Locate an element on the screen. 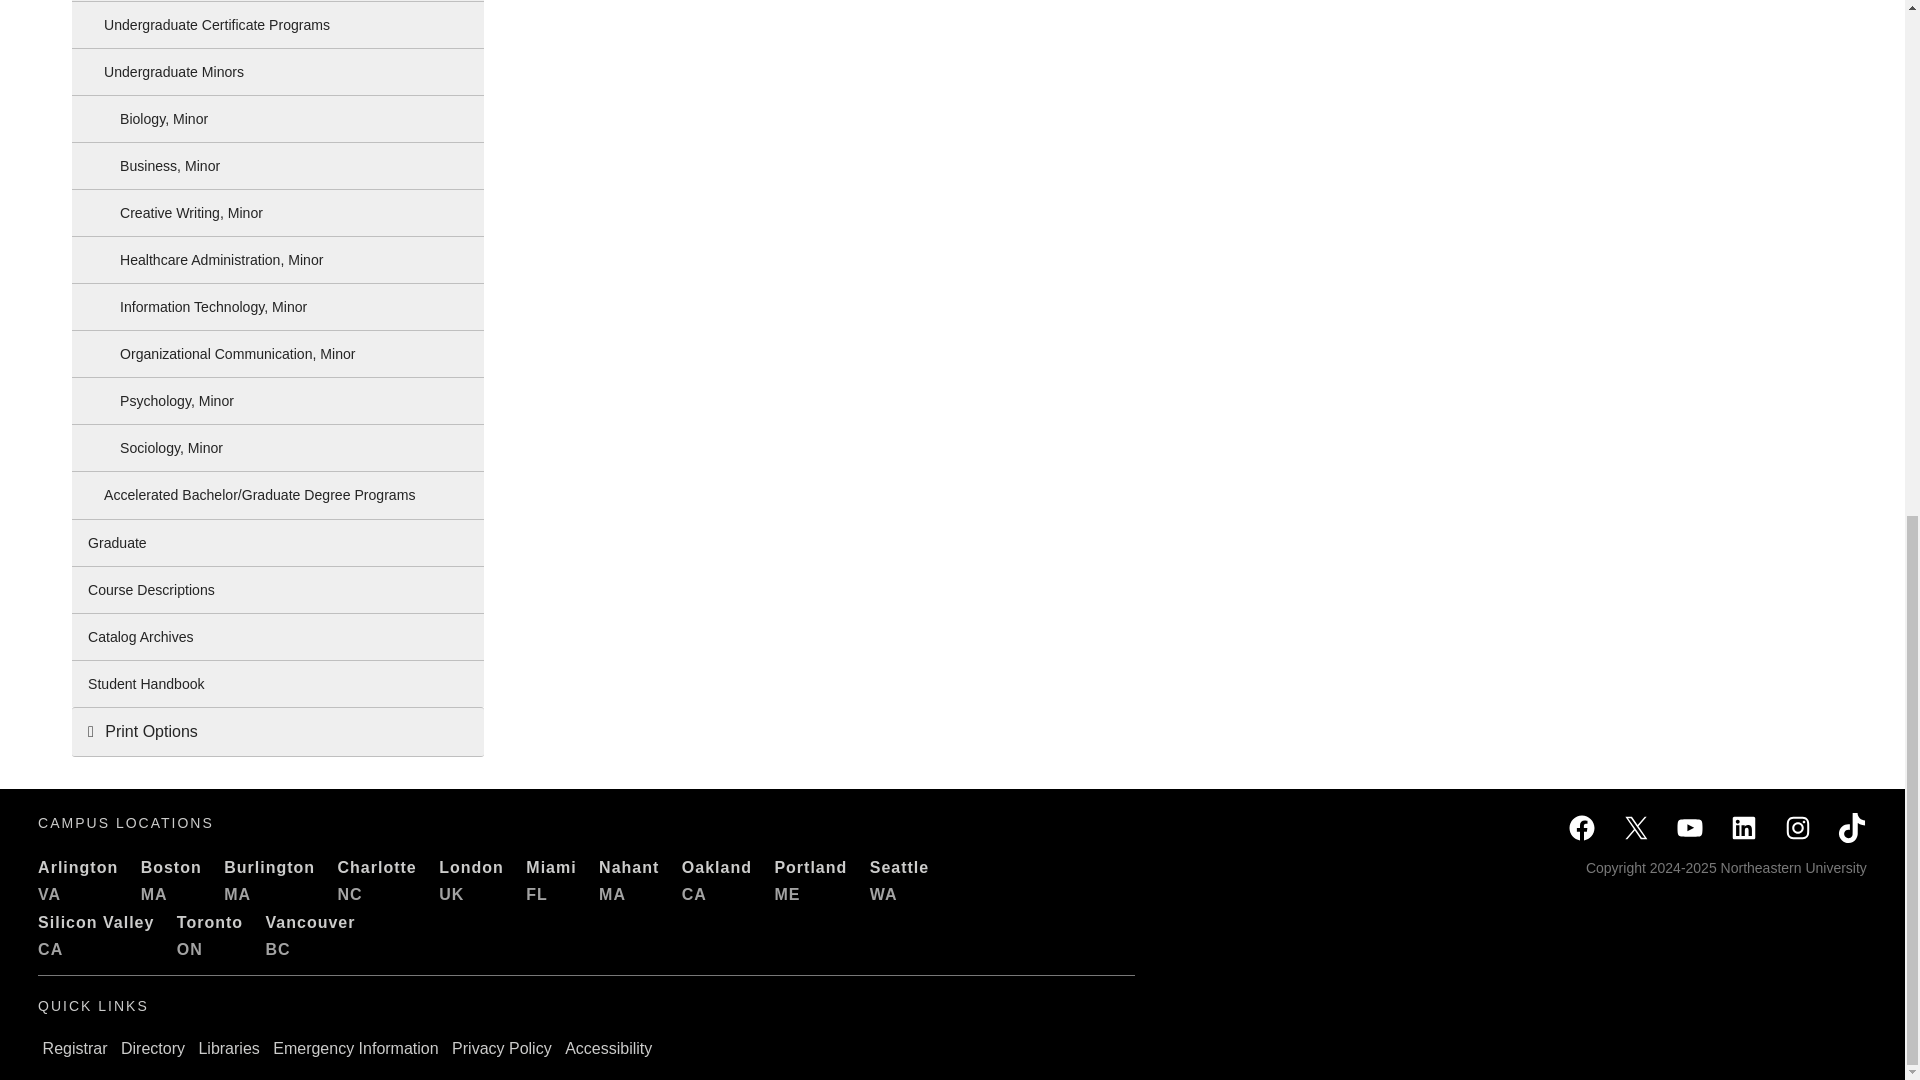 This screenshot has width=1920, height=1080. Creative Writing, Minor is located at coordinates (278, 213).